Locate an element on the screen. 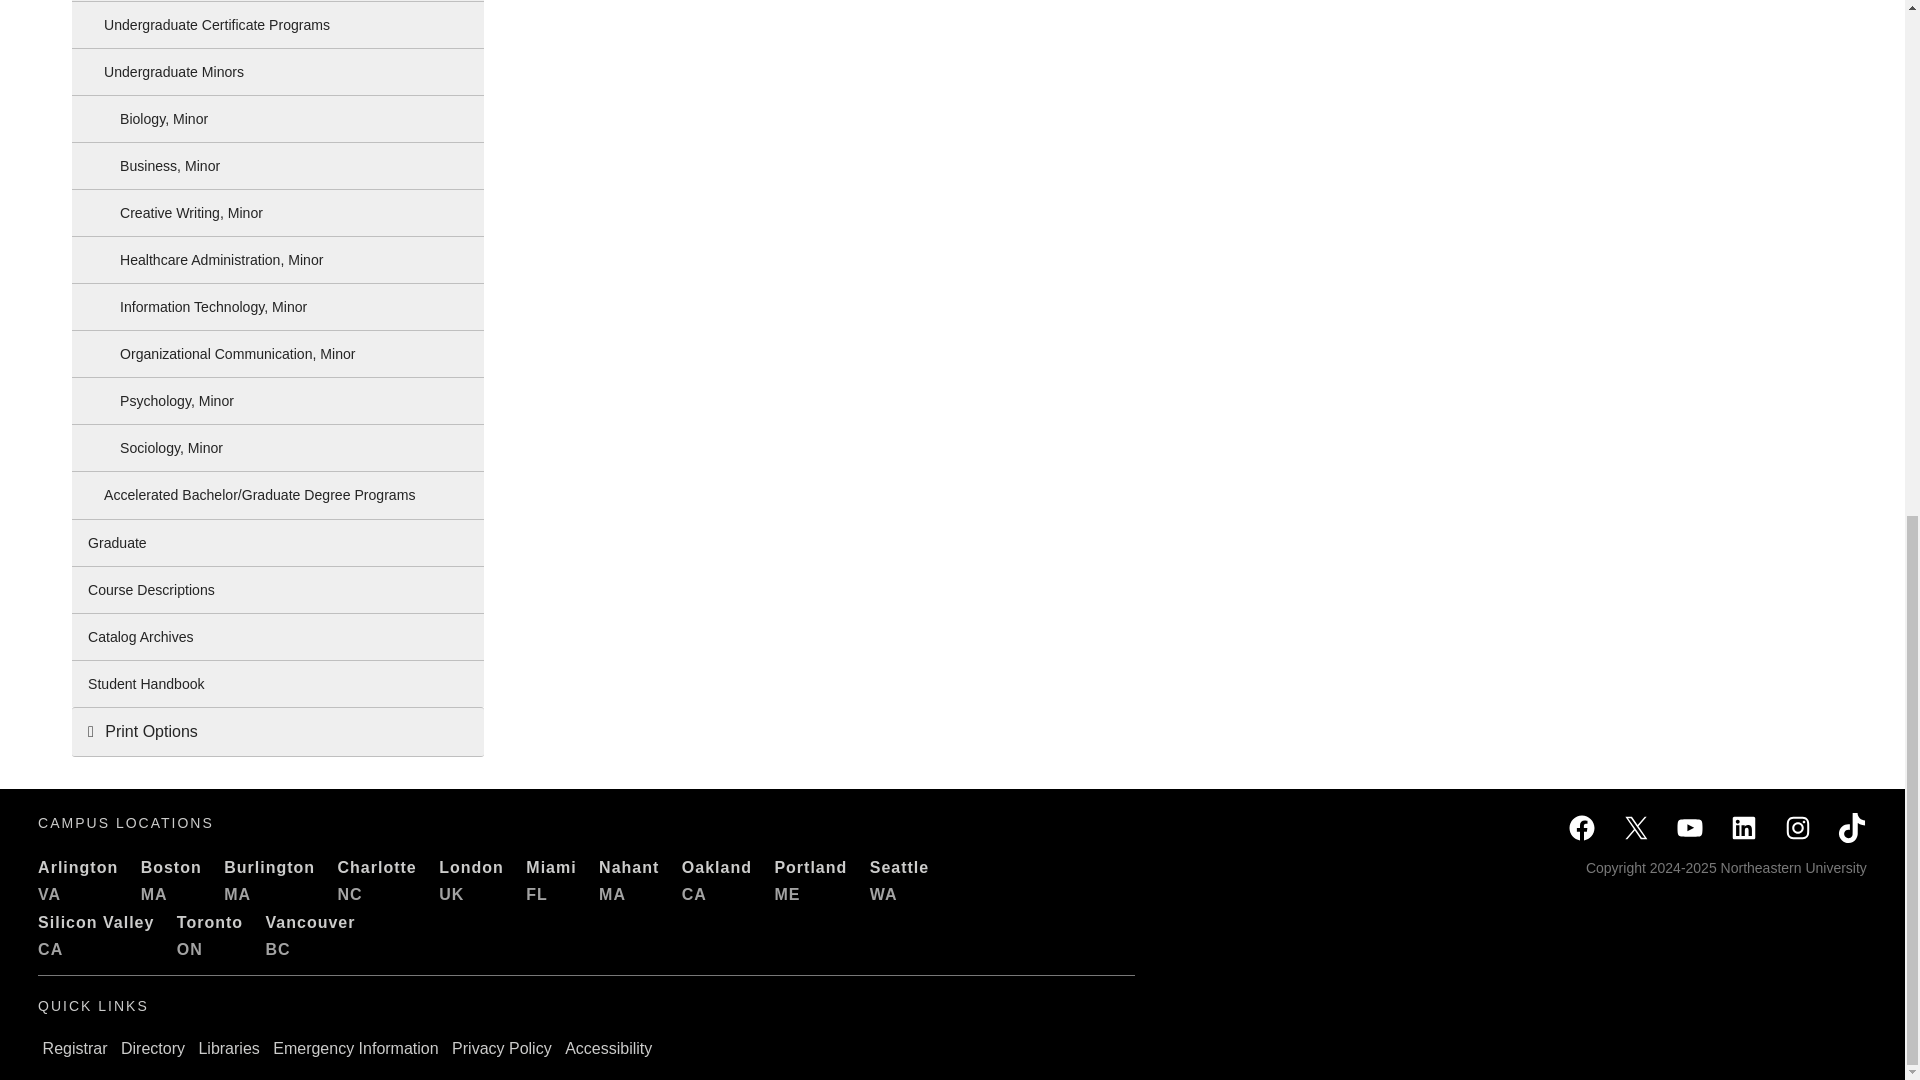 This screenshot has width=1920, height=1080. Creative Writing, Minor is located at coordinates (278, 213).